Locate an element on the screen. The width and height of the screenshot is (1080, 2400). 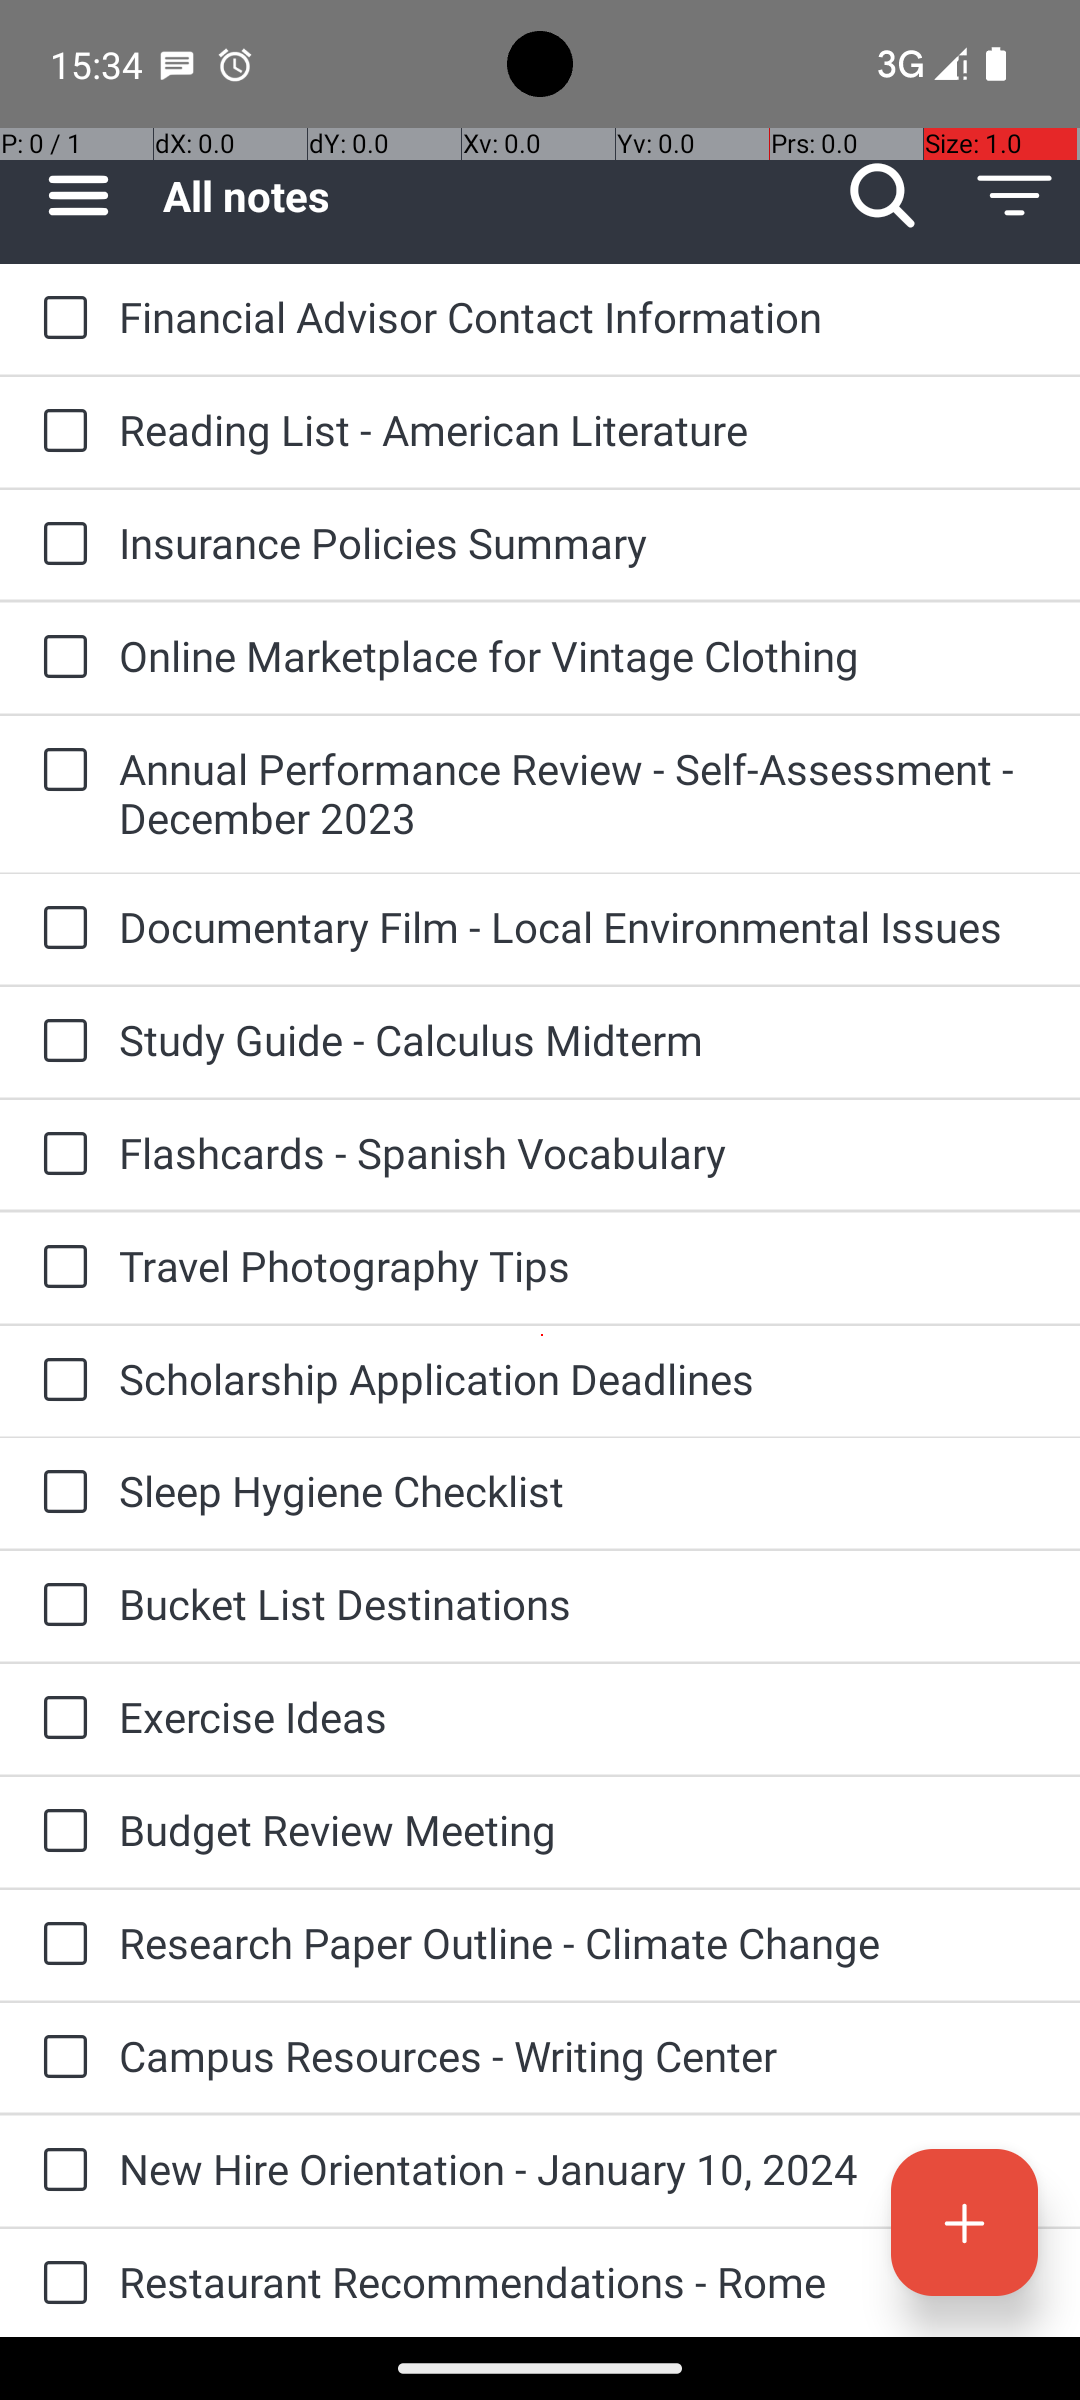
to-do: Campus Resources - Writing Center is located at coordinates (60, 2058).